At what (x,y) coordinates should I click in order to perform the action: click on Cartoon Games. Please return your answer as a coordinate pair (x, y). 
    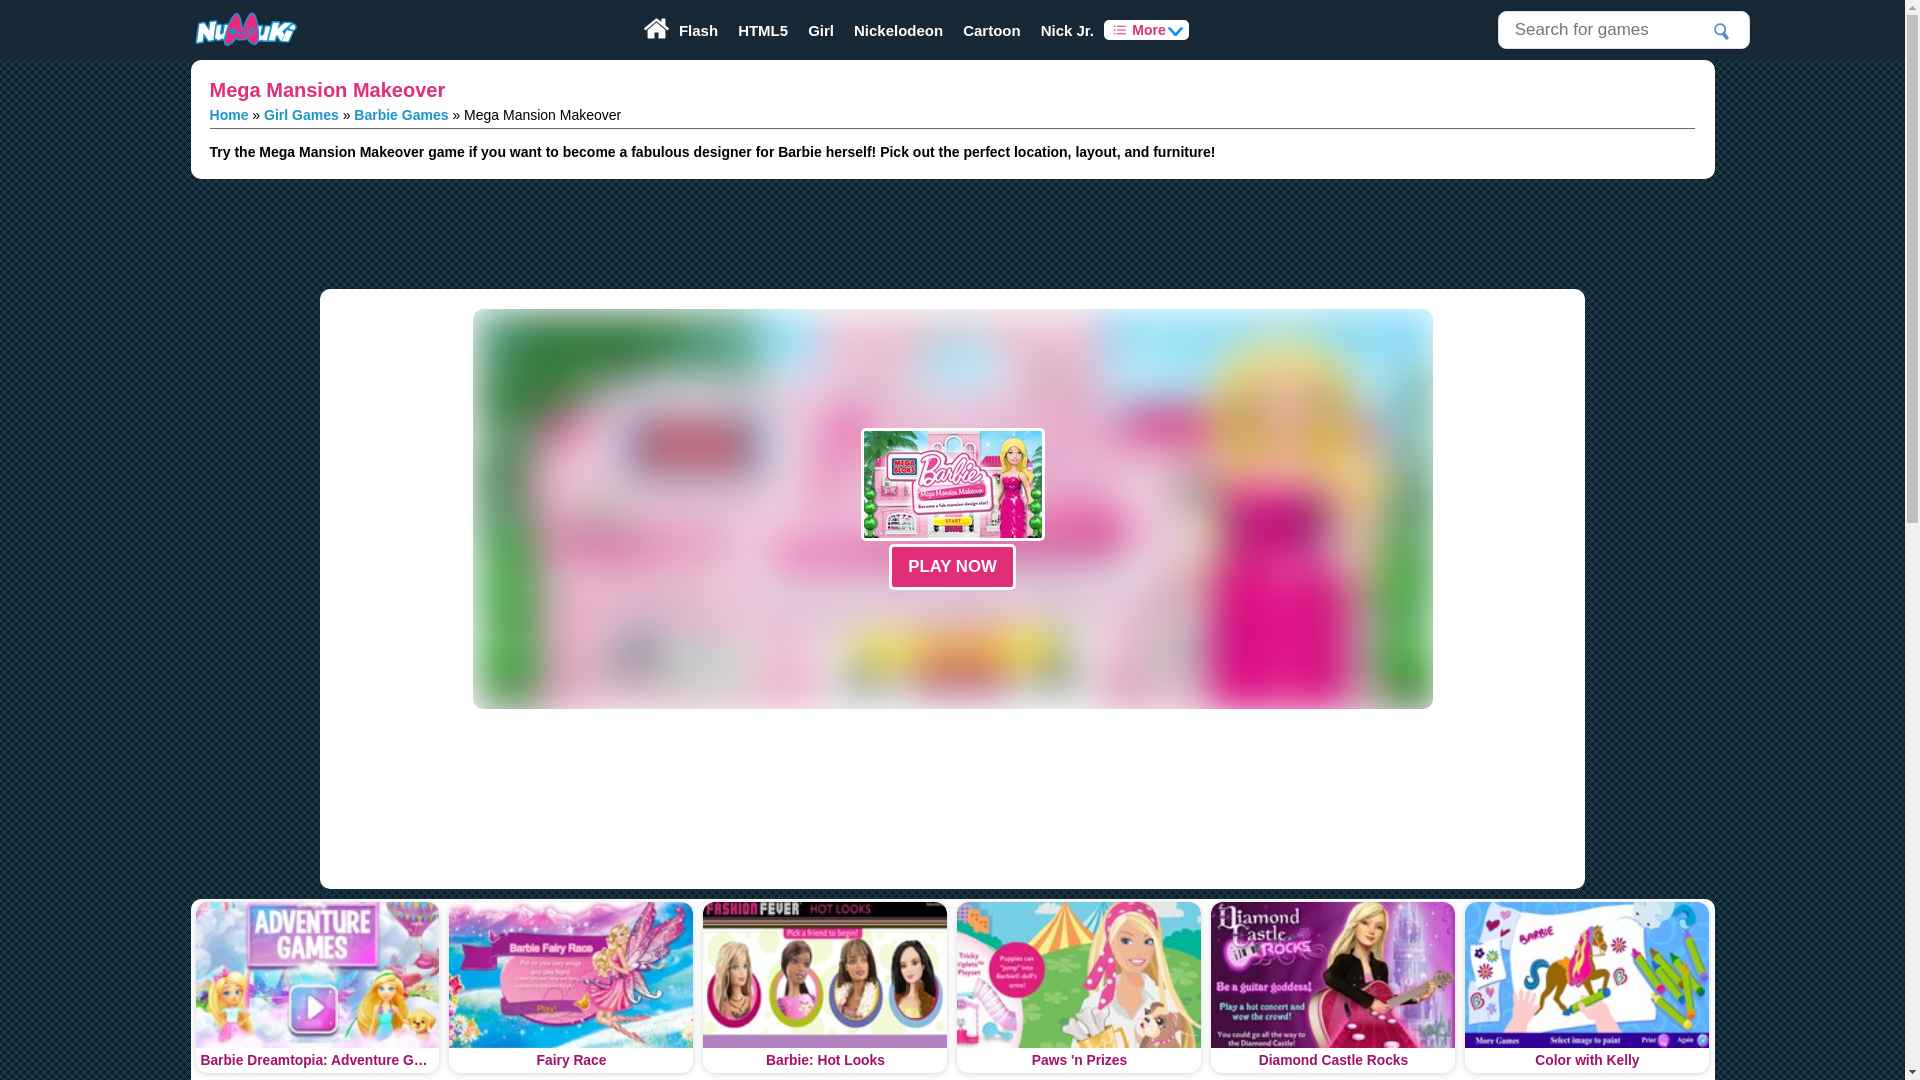
    Looking at the image, I should click on (992, 30).